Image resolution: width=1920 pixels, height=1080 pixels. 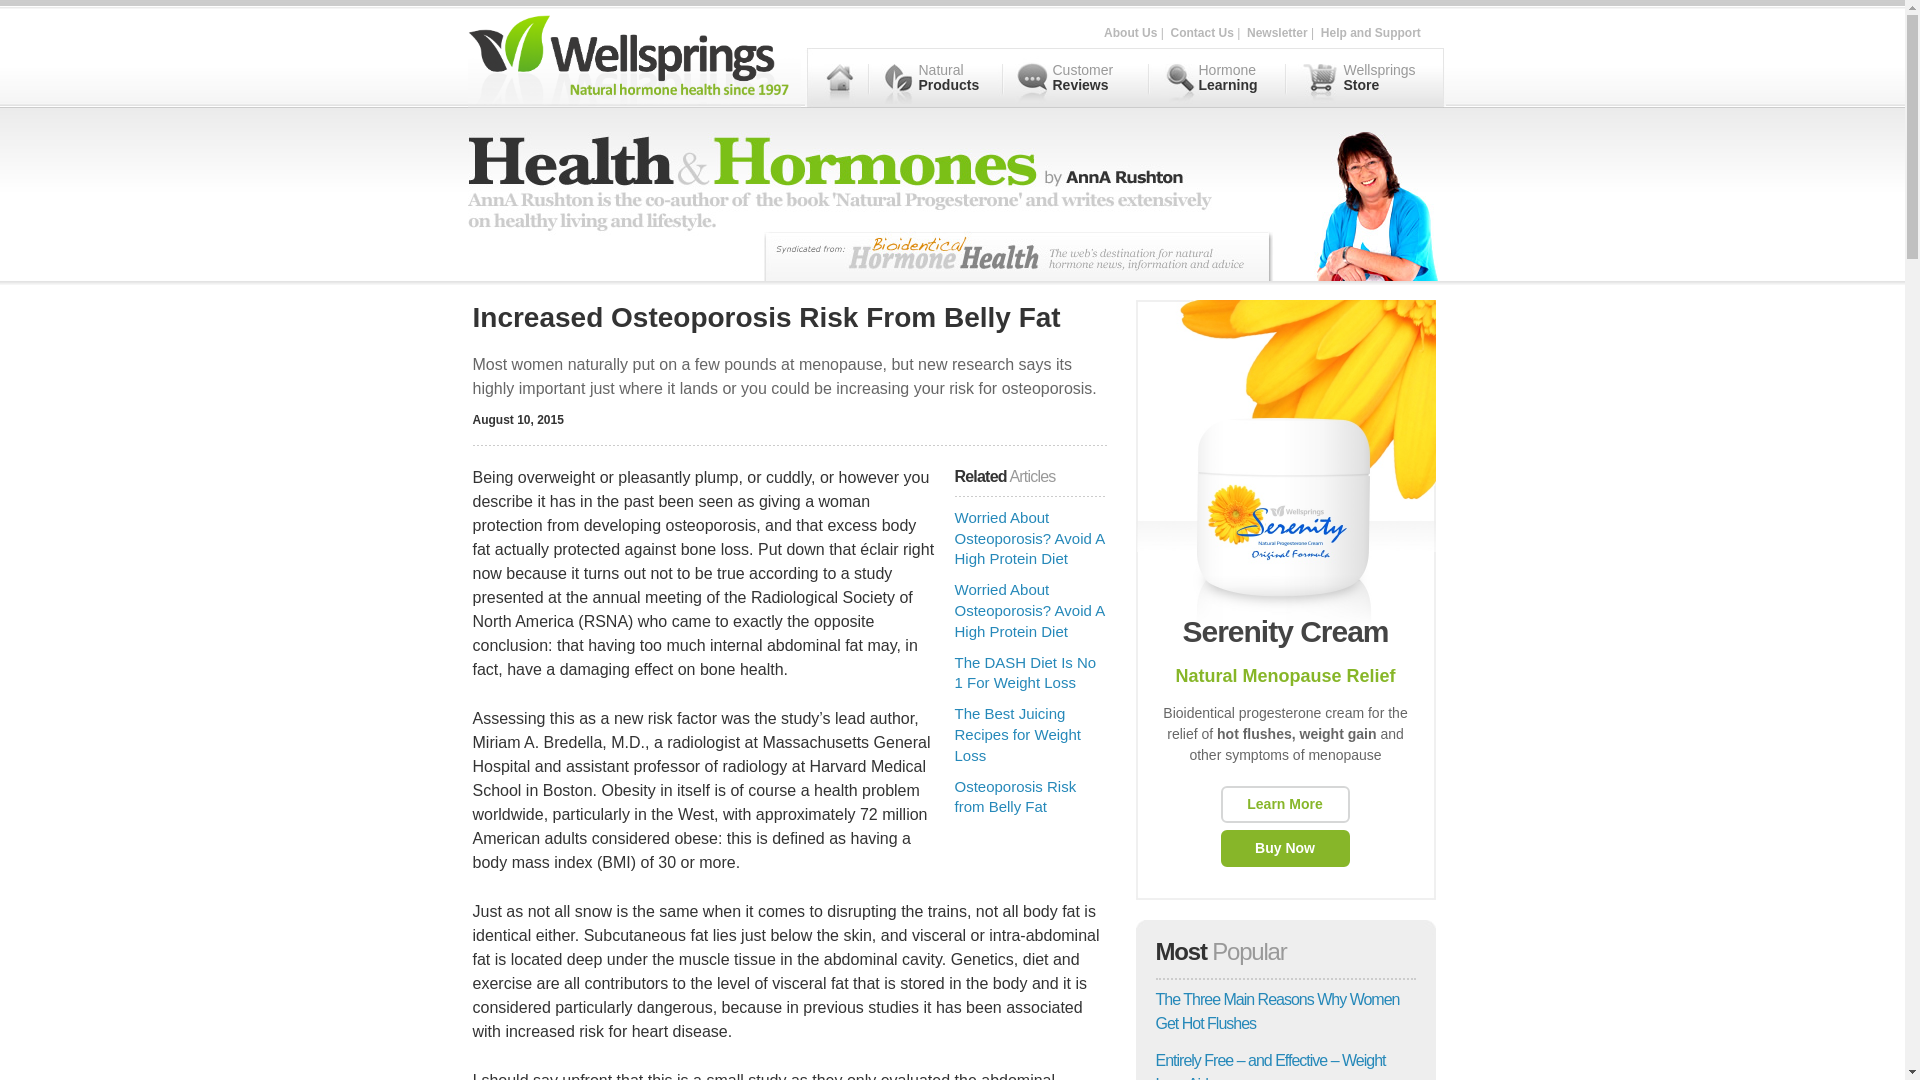 What do you see at coordinates (1029, 610) in the screenshot?
I see `Worried About Osteoporosis? Avoid A High Protein Diet` at bounding box center [1029, 610].